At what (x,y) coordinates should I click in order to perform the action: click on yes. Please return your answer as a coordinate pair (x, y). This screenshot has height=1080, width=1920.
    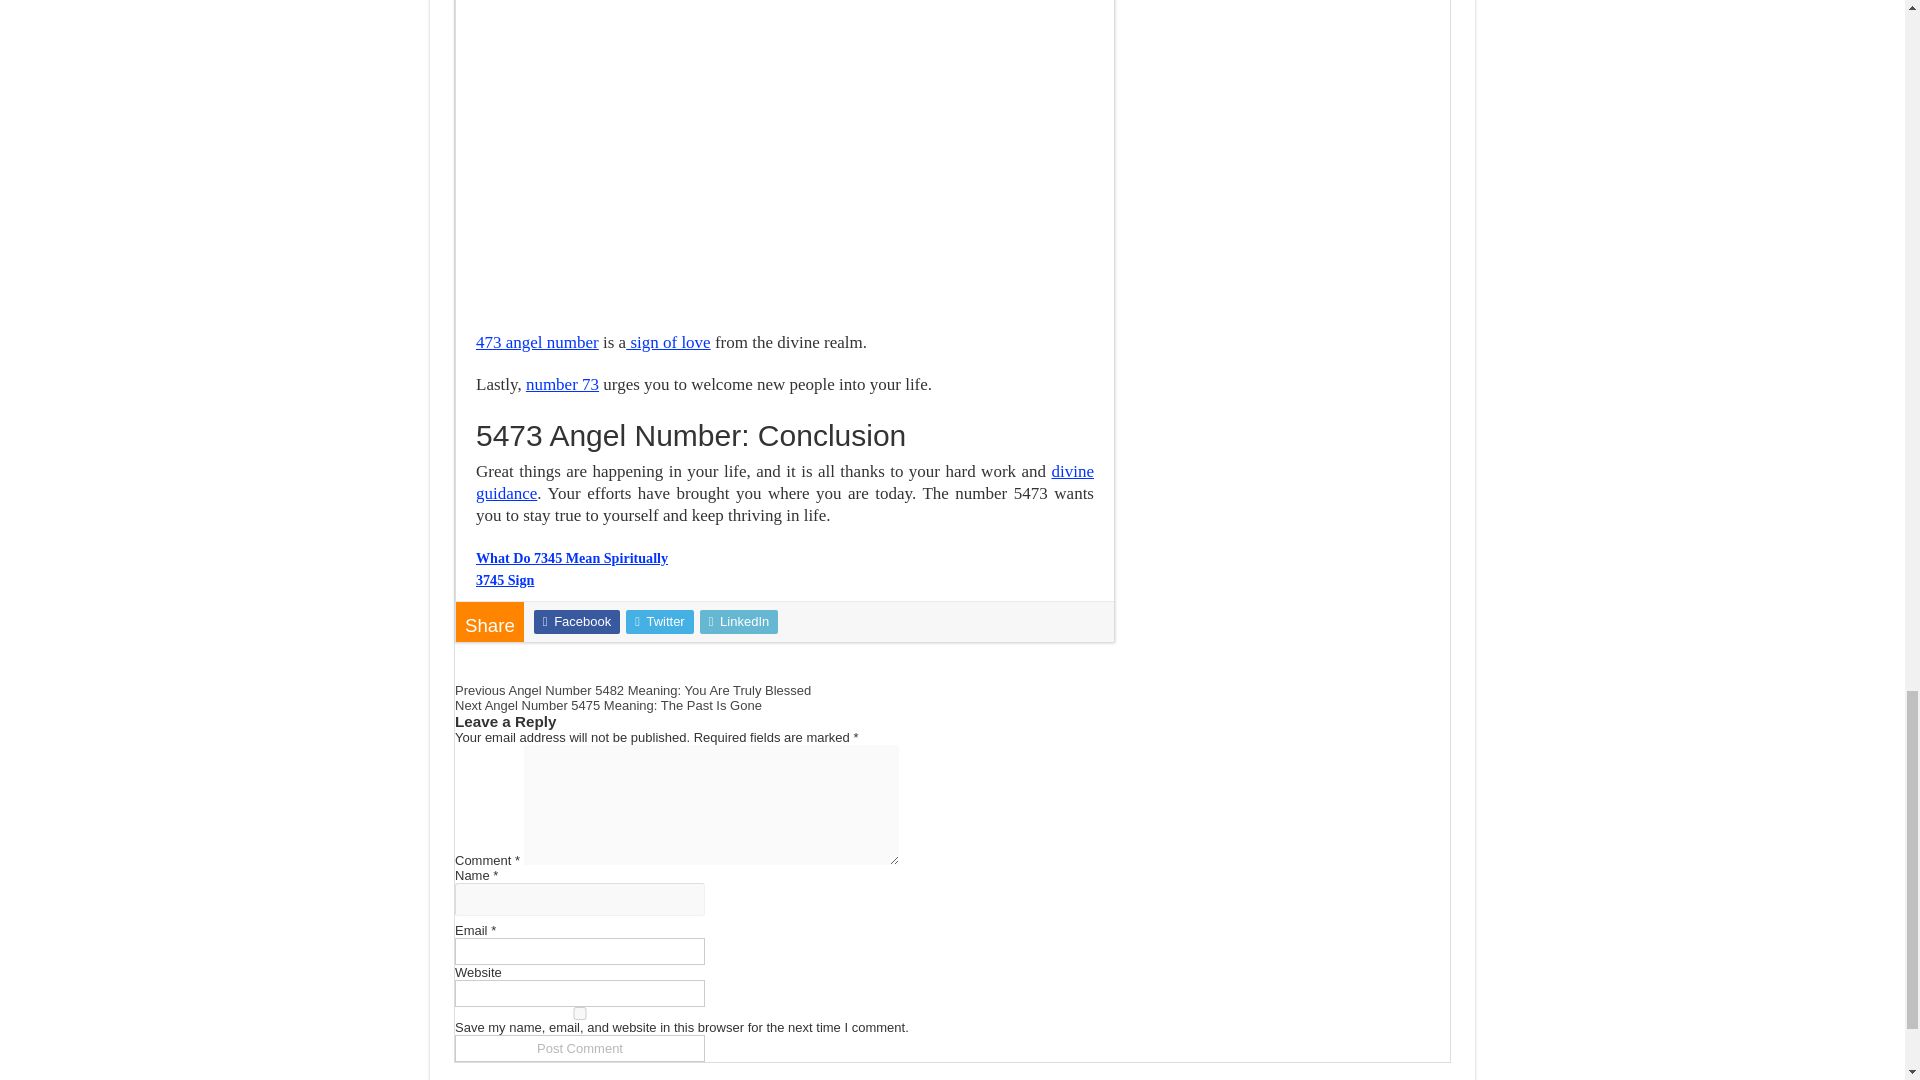
    Looking at the image, I should click on (580, 1012).